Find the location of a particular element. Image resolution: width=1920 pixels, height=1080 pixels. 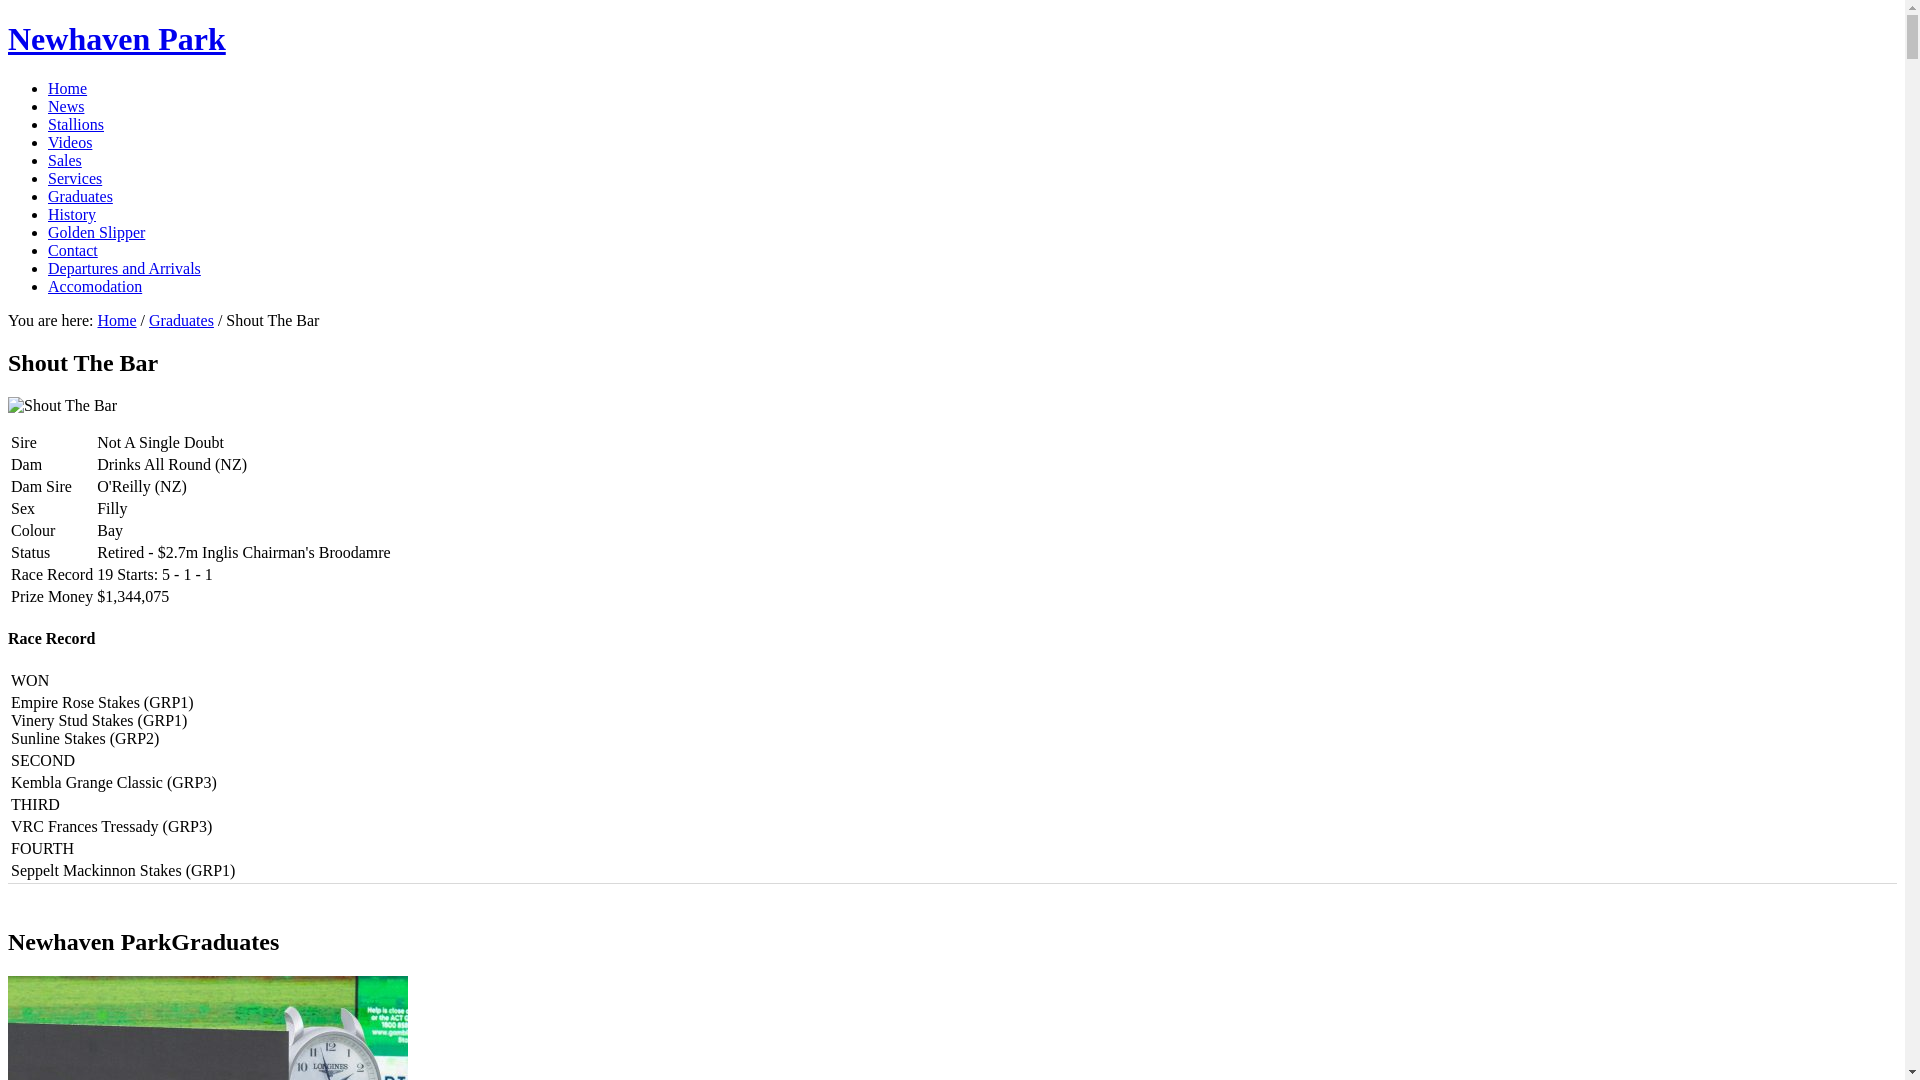

Graduates is located at coordinates (80, 196).